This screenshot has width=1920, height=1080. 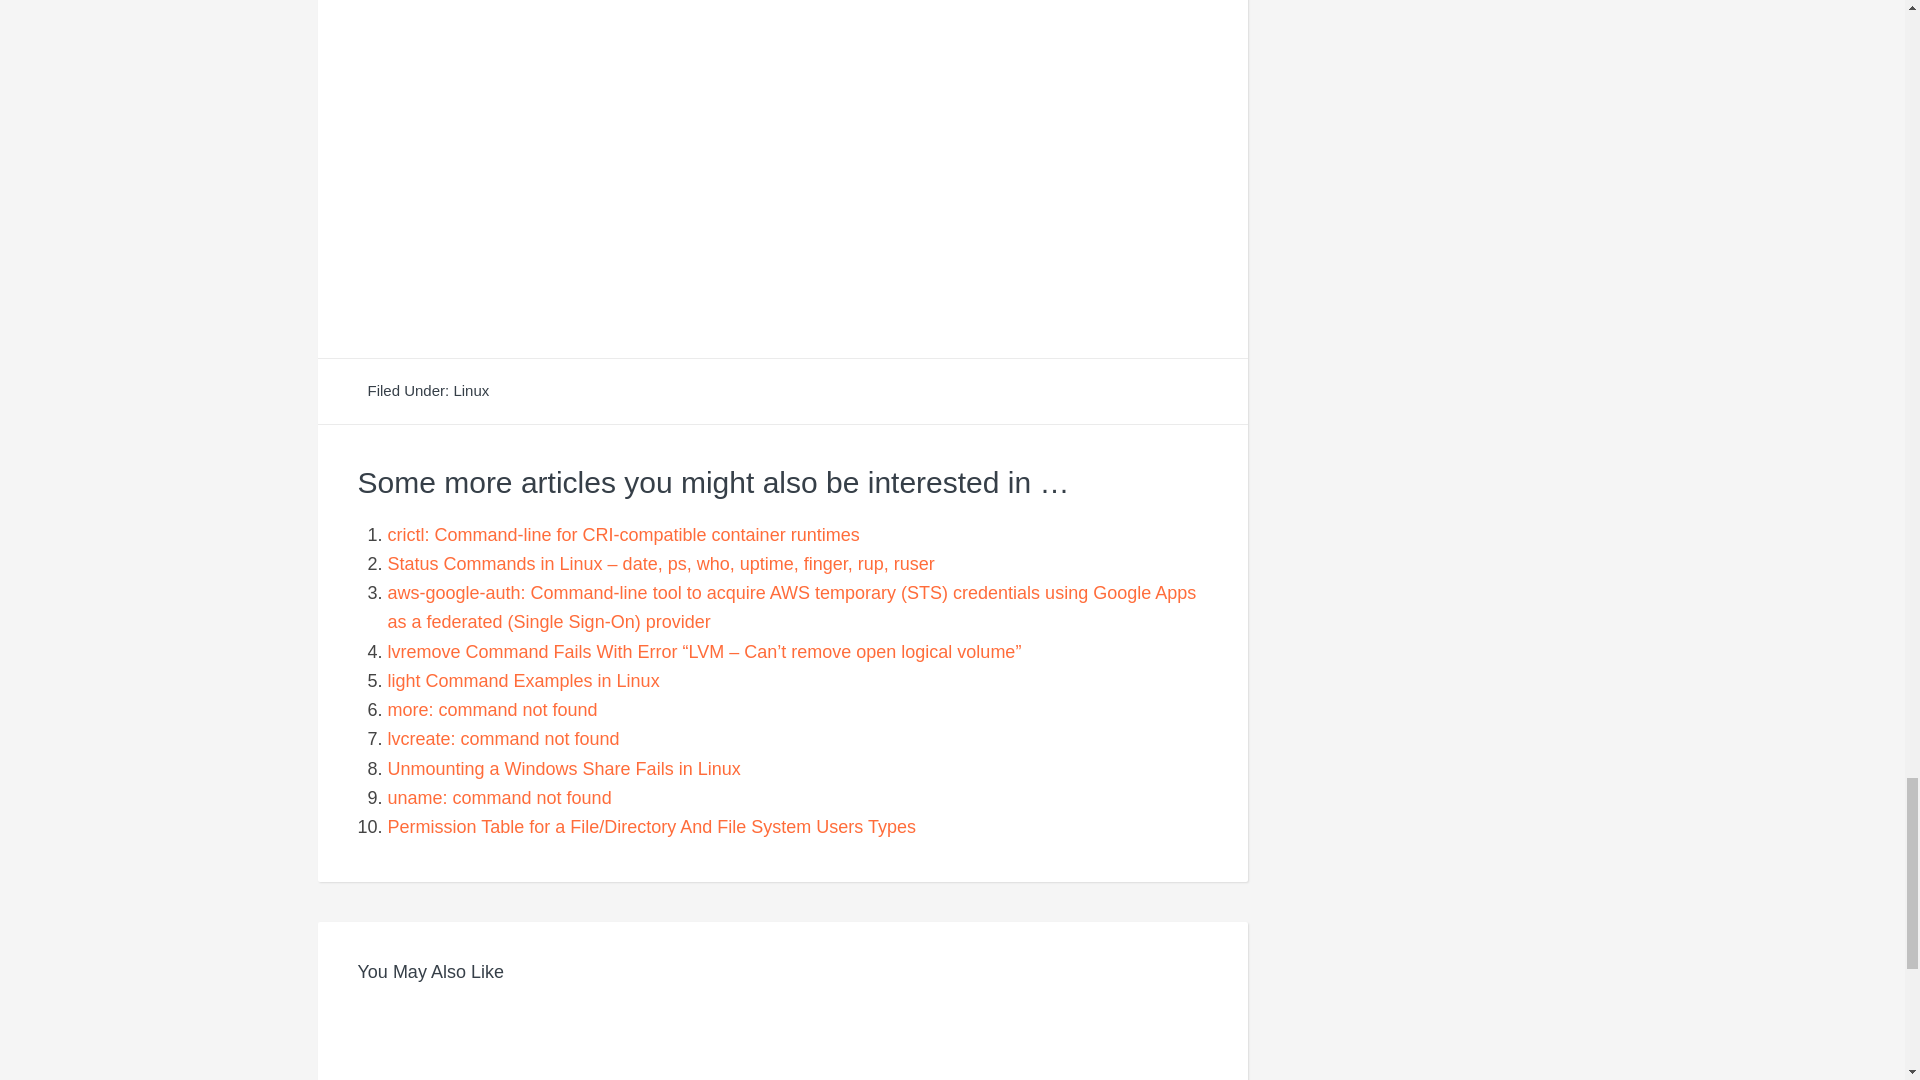 What do you see at coordinates (492, 710) in the screenshot?
I see `Permanent Link tomore: command not found` at bounding box center [492, 710].